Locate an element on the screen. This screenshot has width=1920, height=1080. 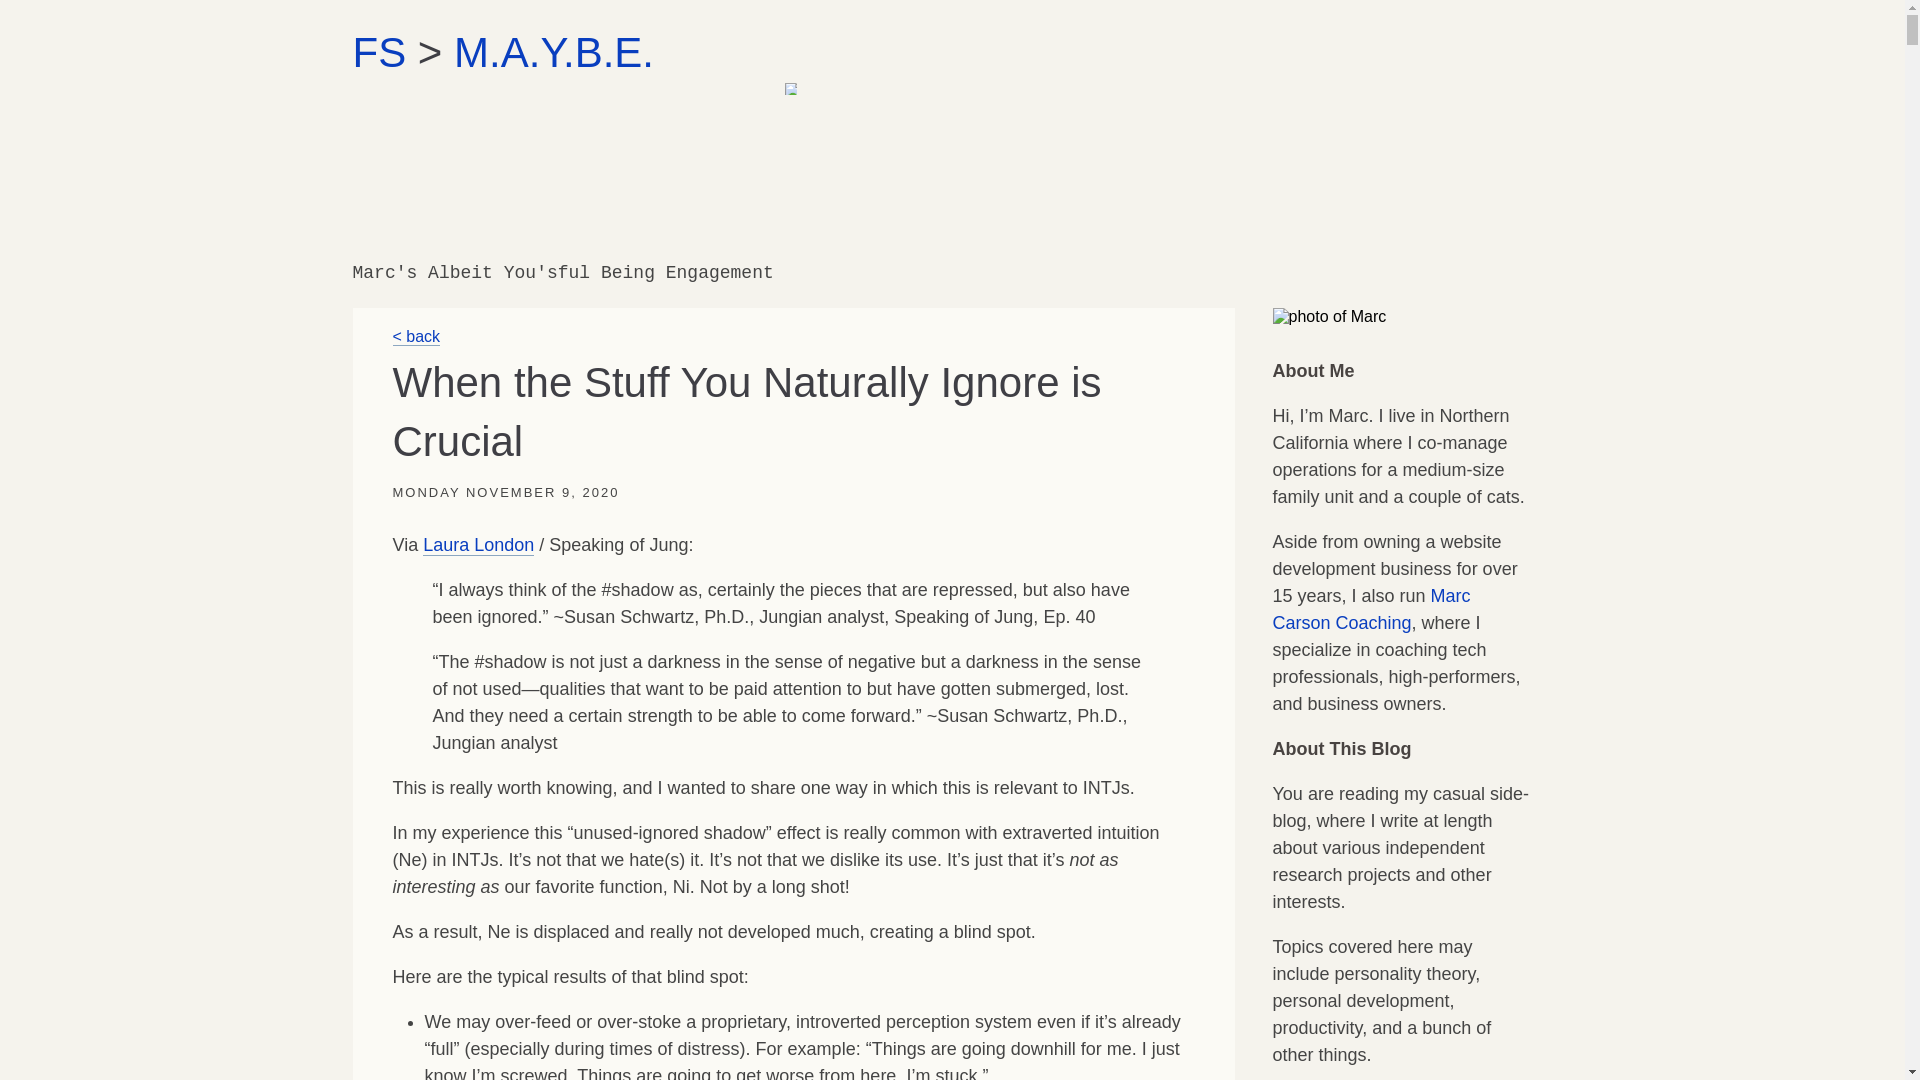
Marc Carson Coaching is located at coordinates (1370, 609).